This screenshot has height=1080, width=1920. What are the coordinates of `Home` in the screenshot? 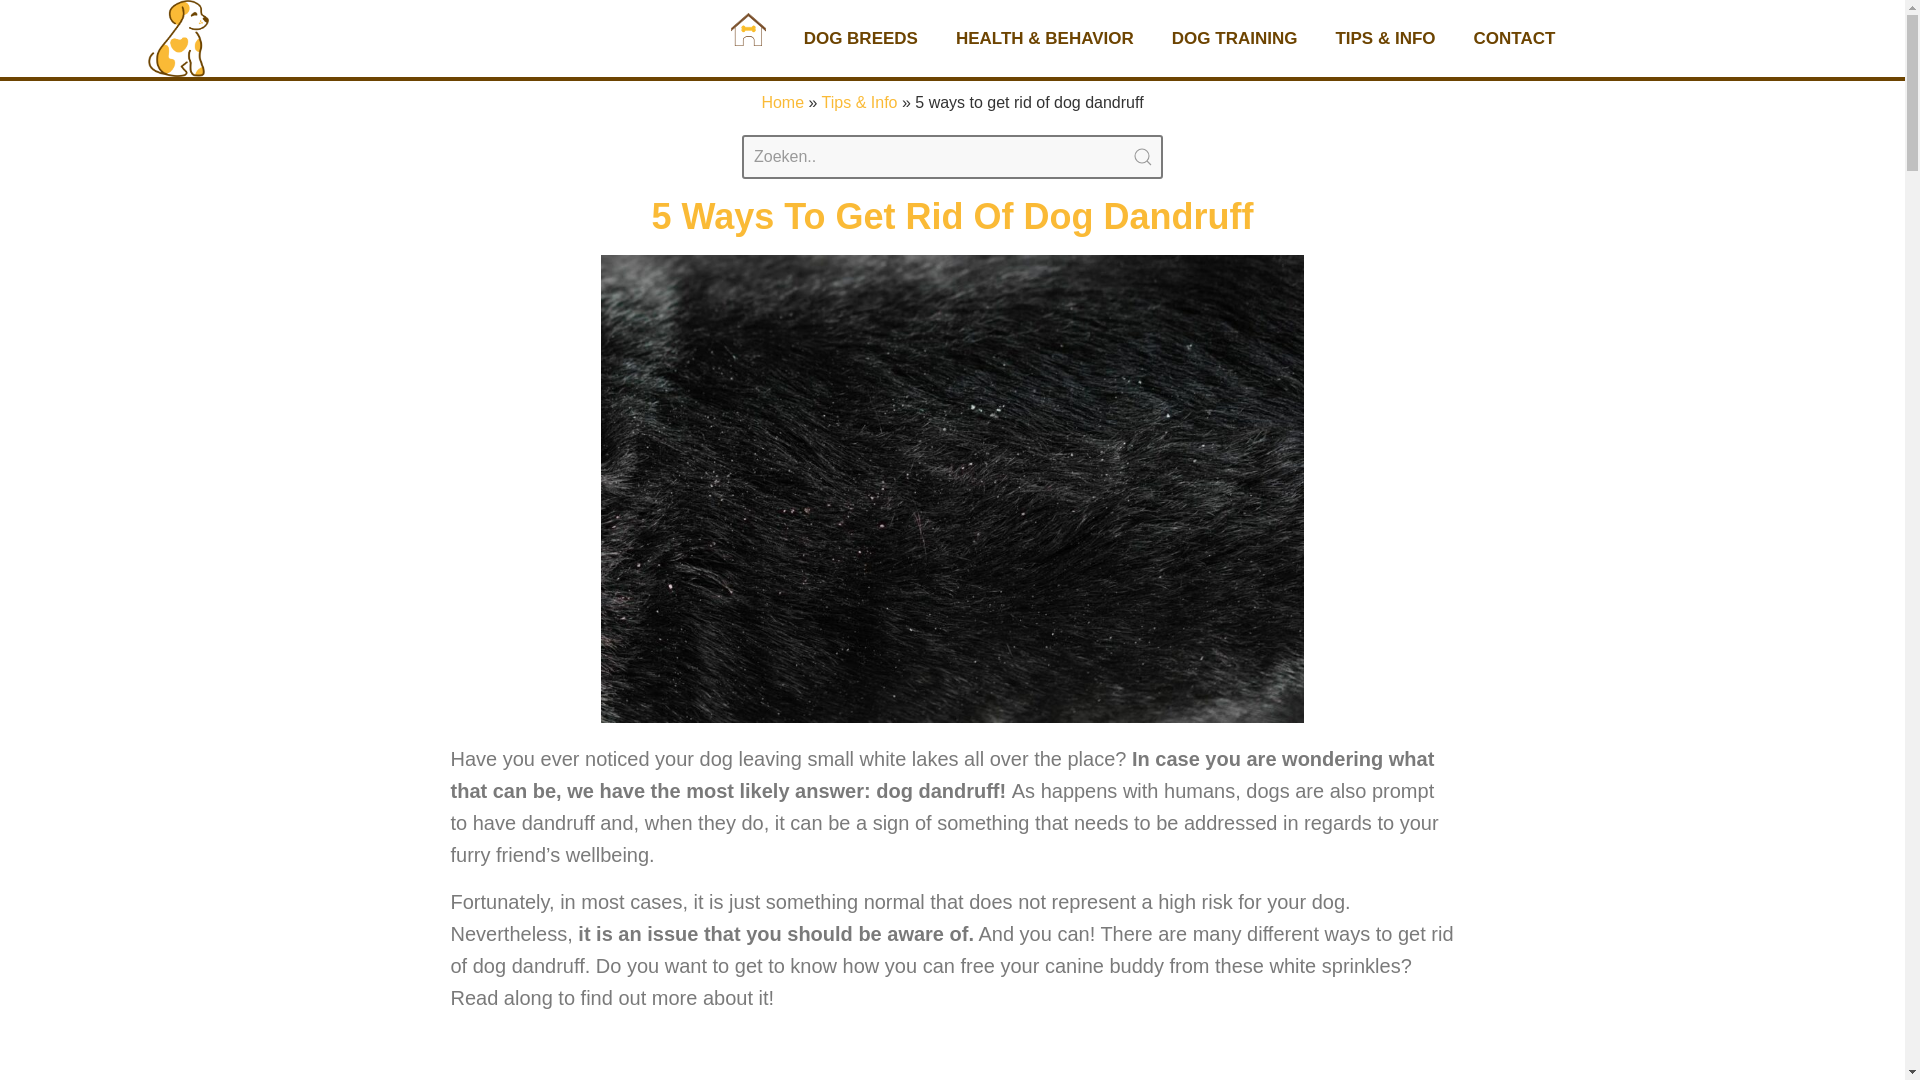 It's located at (782, 102).